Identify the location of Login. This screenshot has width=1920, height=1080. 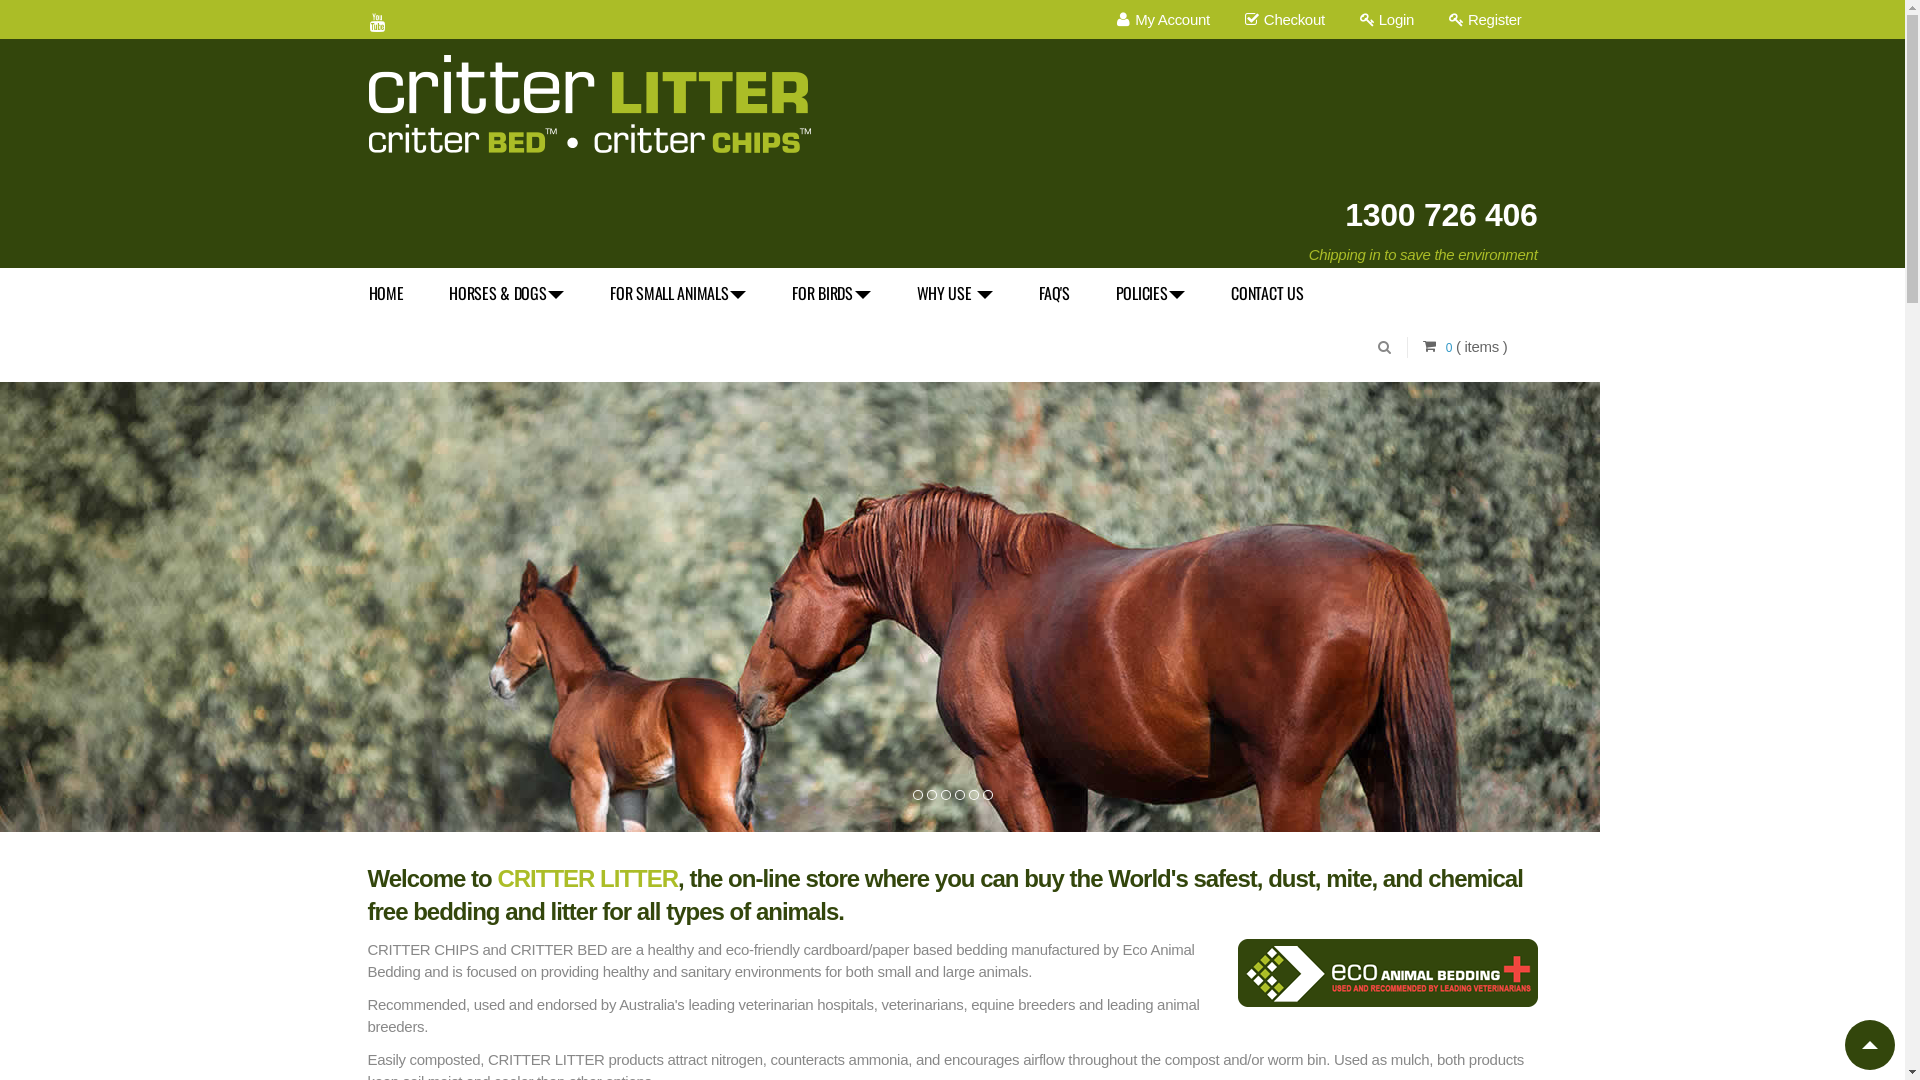
(1387, 20).